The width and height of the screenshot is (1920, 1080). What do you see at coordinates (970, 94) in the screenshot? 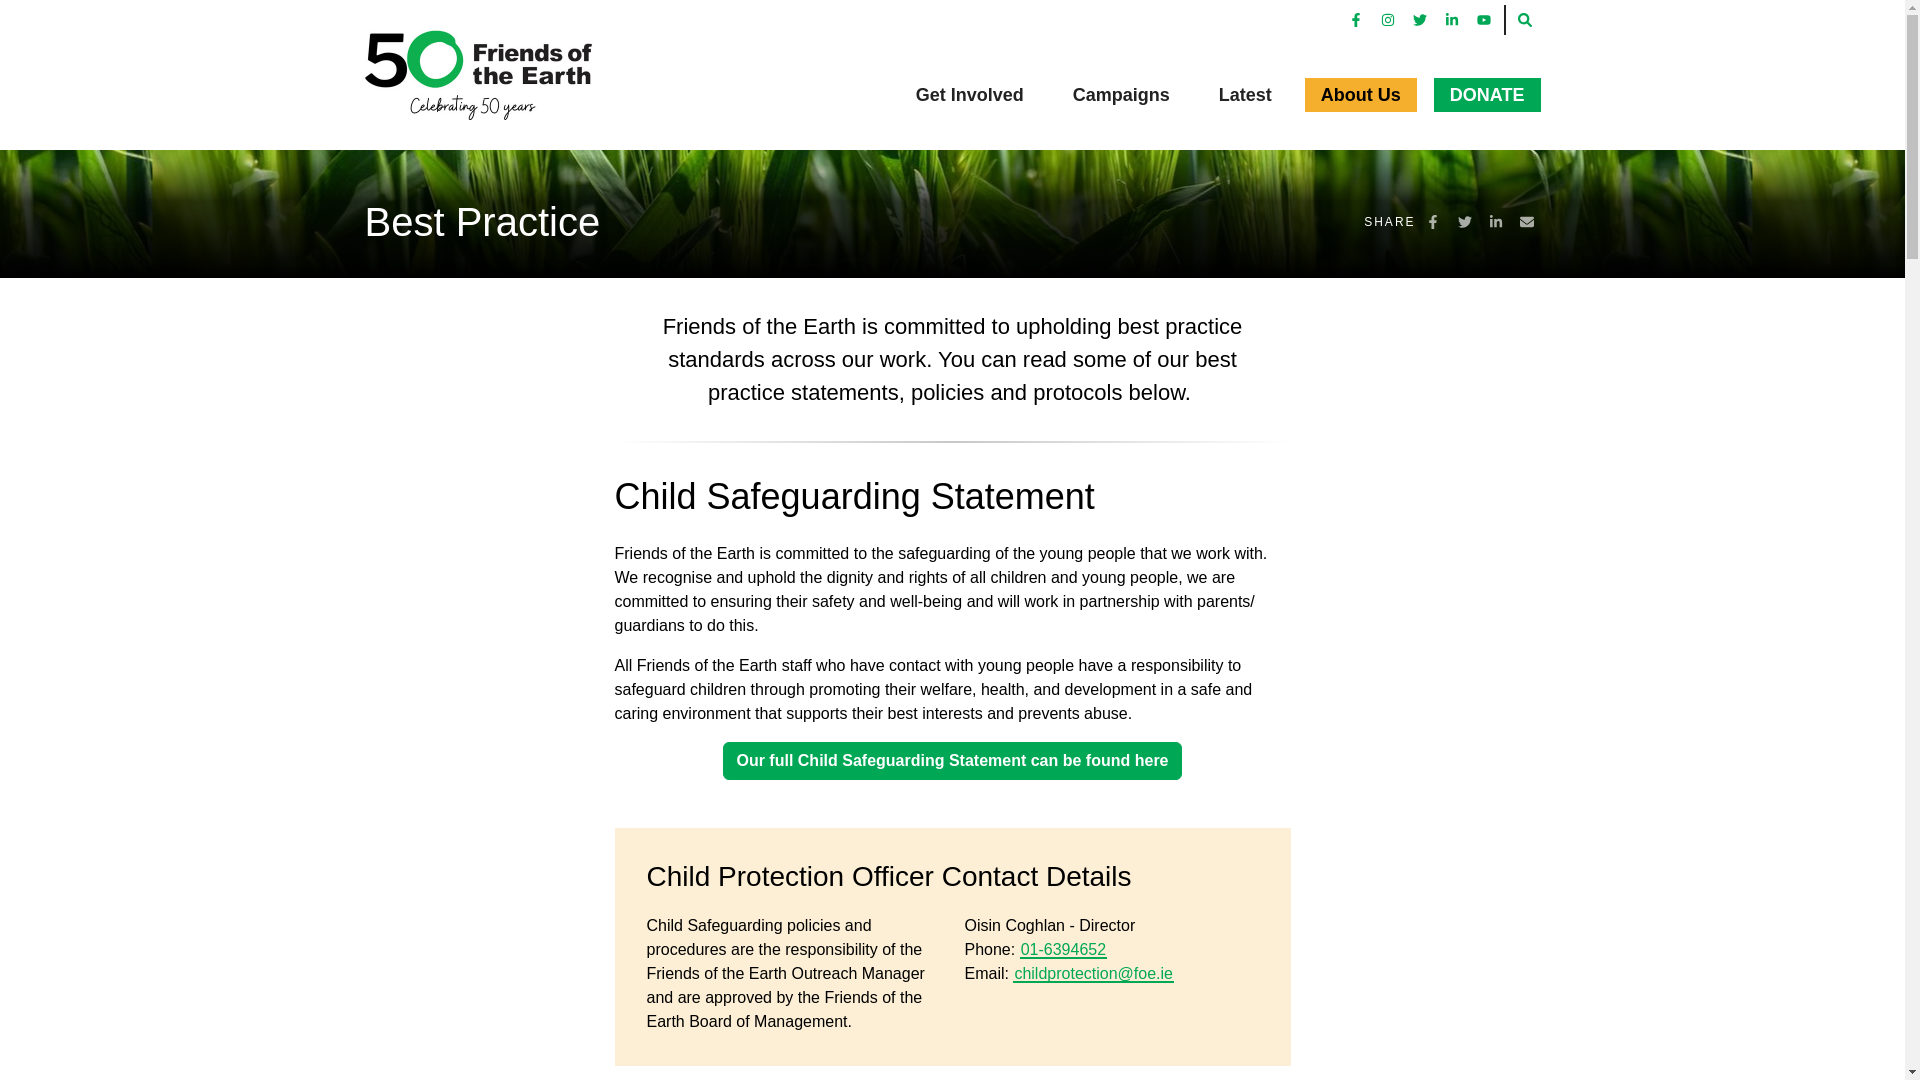
I see `Get Involved` at bounding box center [970, 94].